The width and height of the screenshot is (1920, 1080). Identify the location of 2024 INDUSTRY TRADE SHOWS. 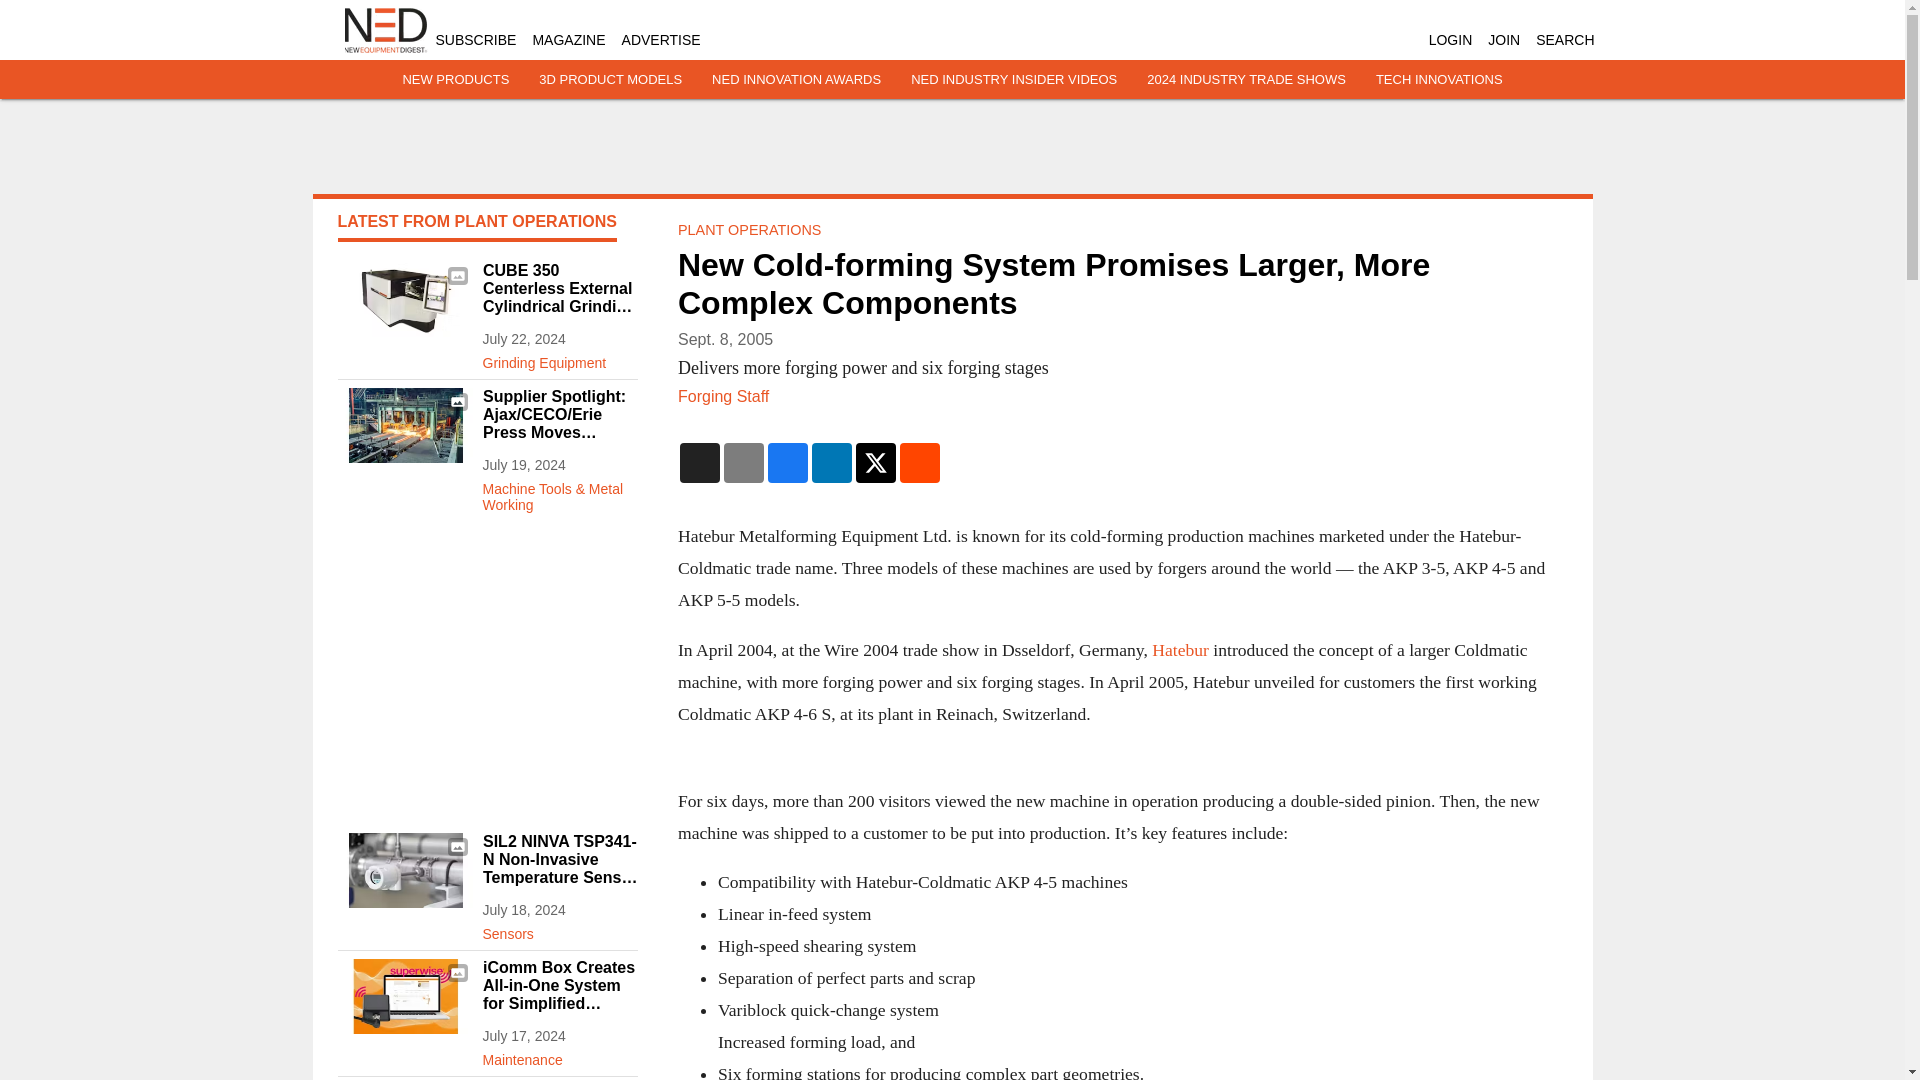
(1246, 80).